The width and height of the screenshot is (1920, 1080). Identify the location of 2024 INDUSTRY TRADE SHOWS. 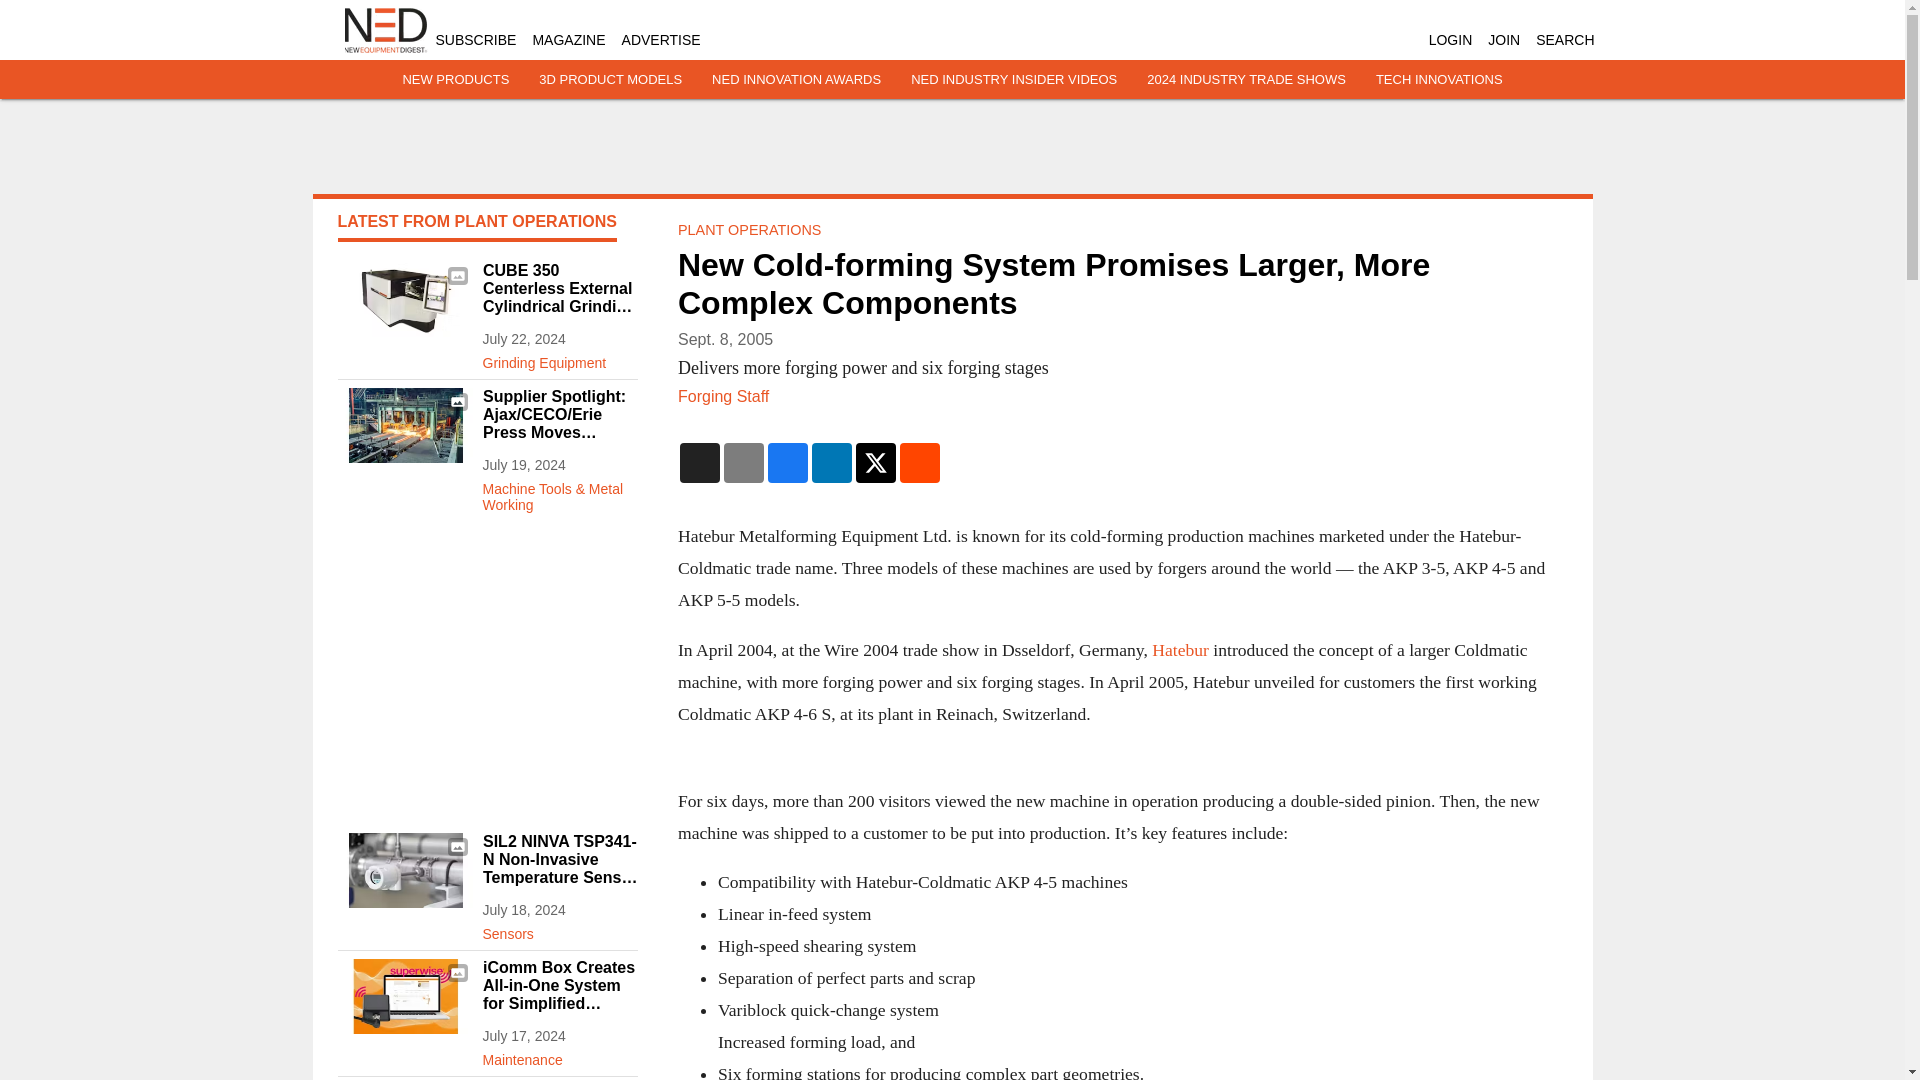
(1246, 80).